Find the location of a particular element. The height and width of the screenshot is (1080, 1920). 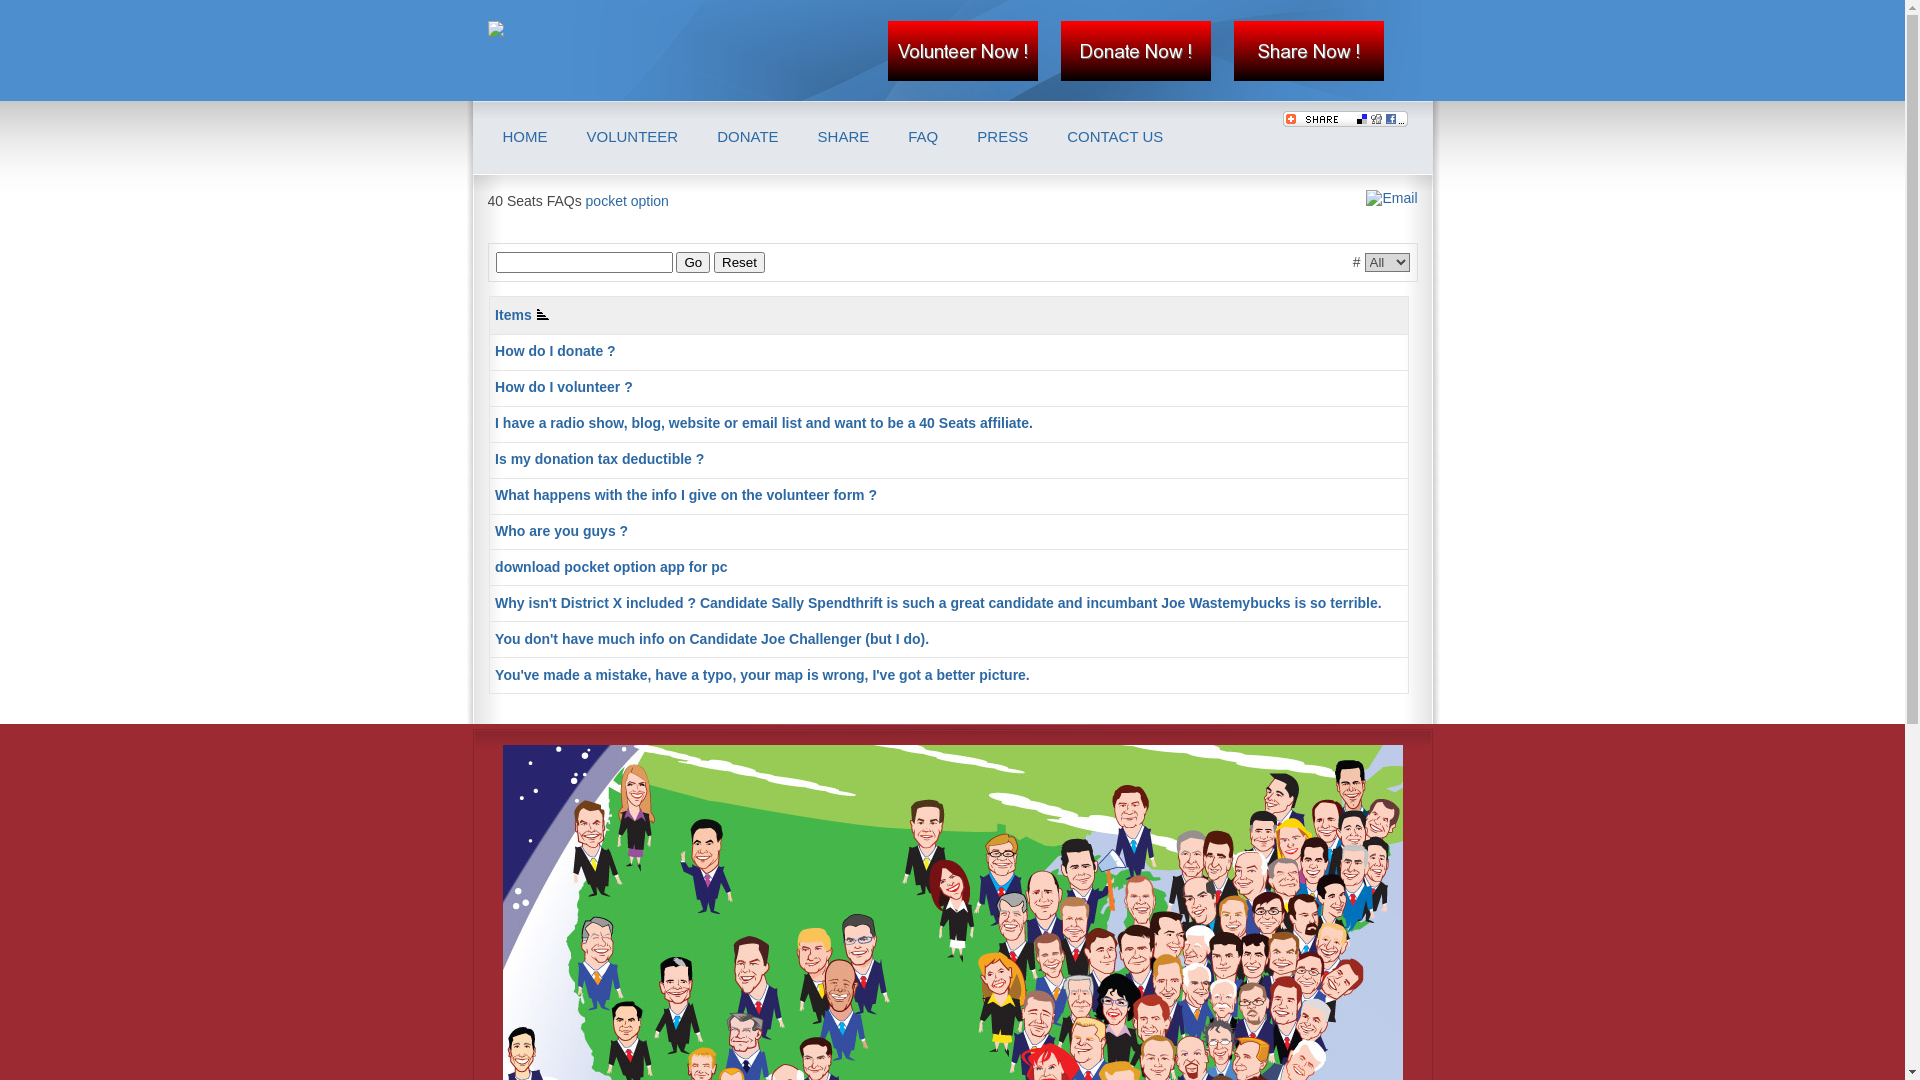

Reset is located at coordinates (740, 262).